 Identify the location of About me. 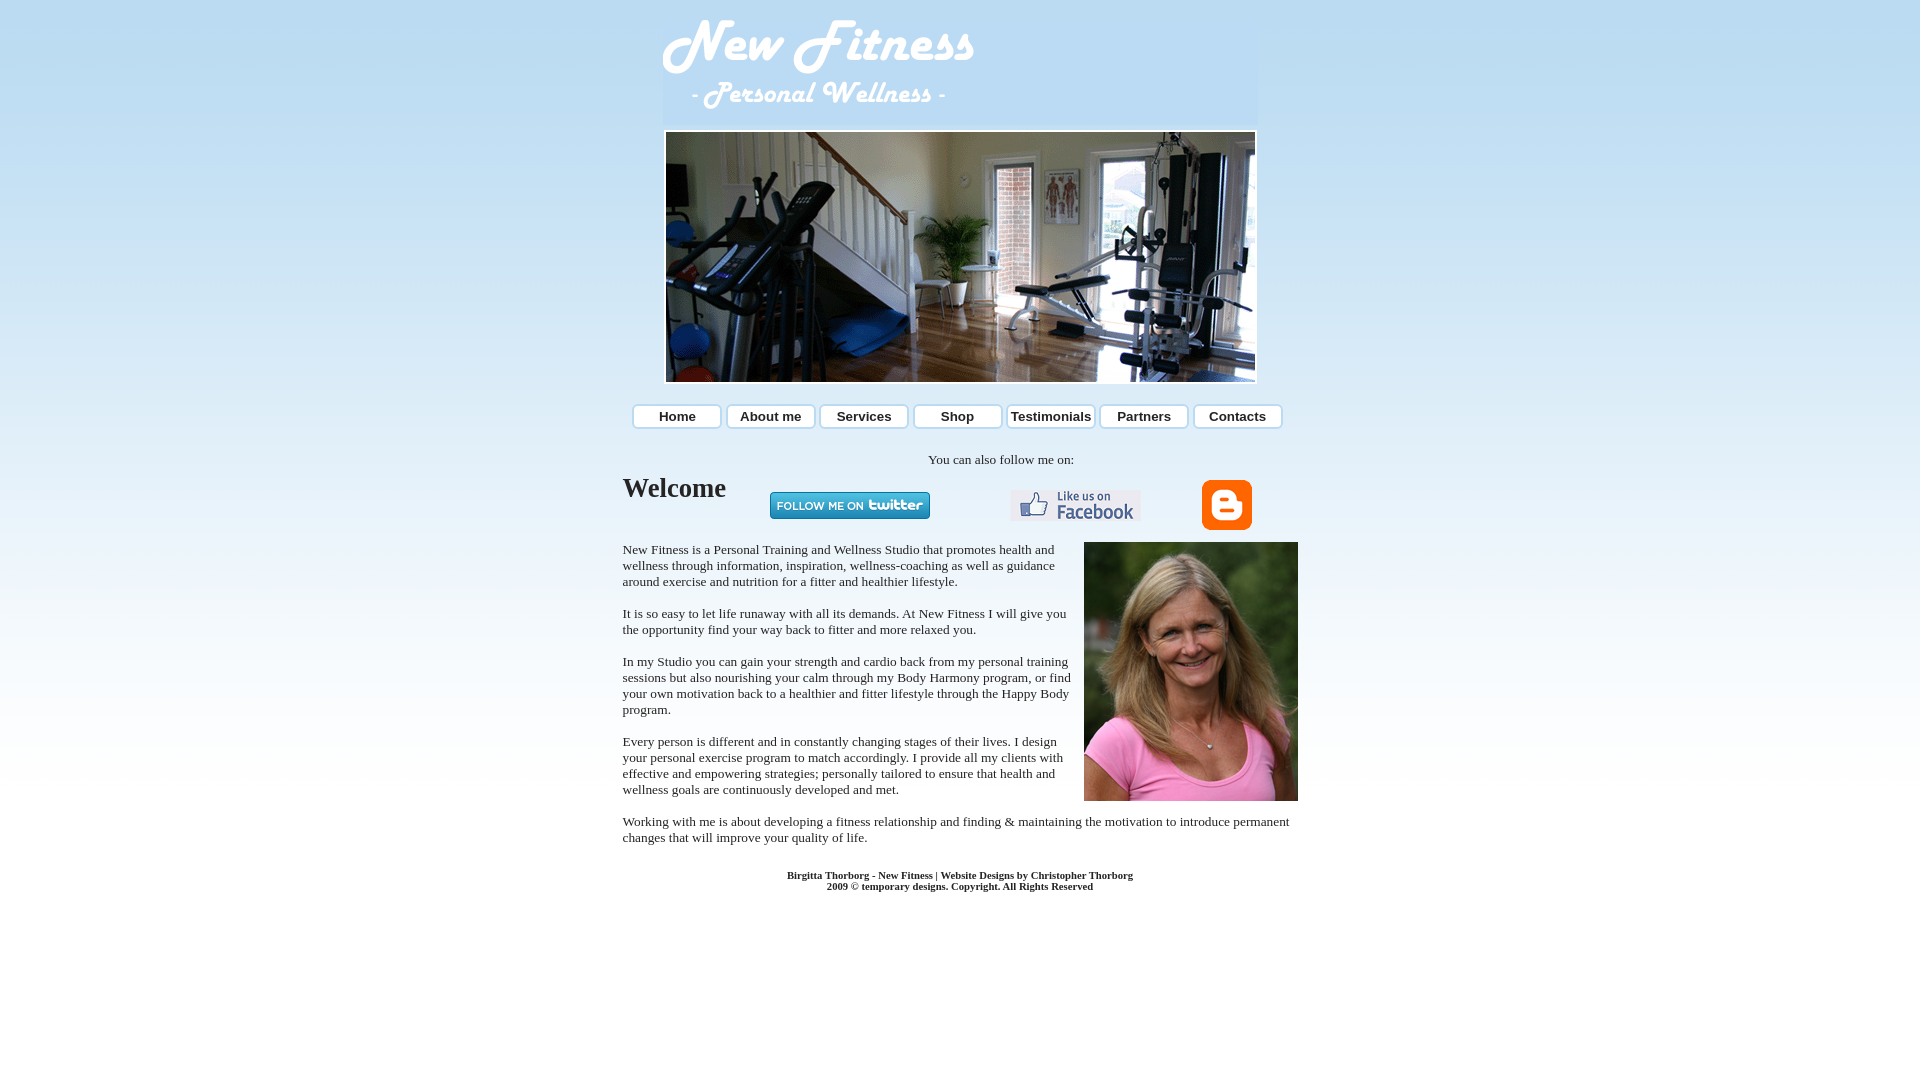
(771, 416).